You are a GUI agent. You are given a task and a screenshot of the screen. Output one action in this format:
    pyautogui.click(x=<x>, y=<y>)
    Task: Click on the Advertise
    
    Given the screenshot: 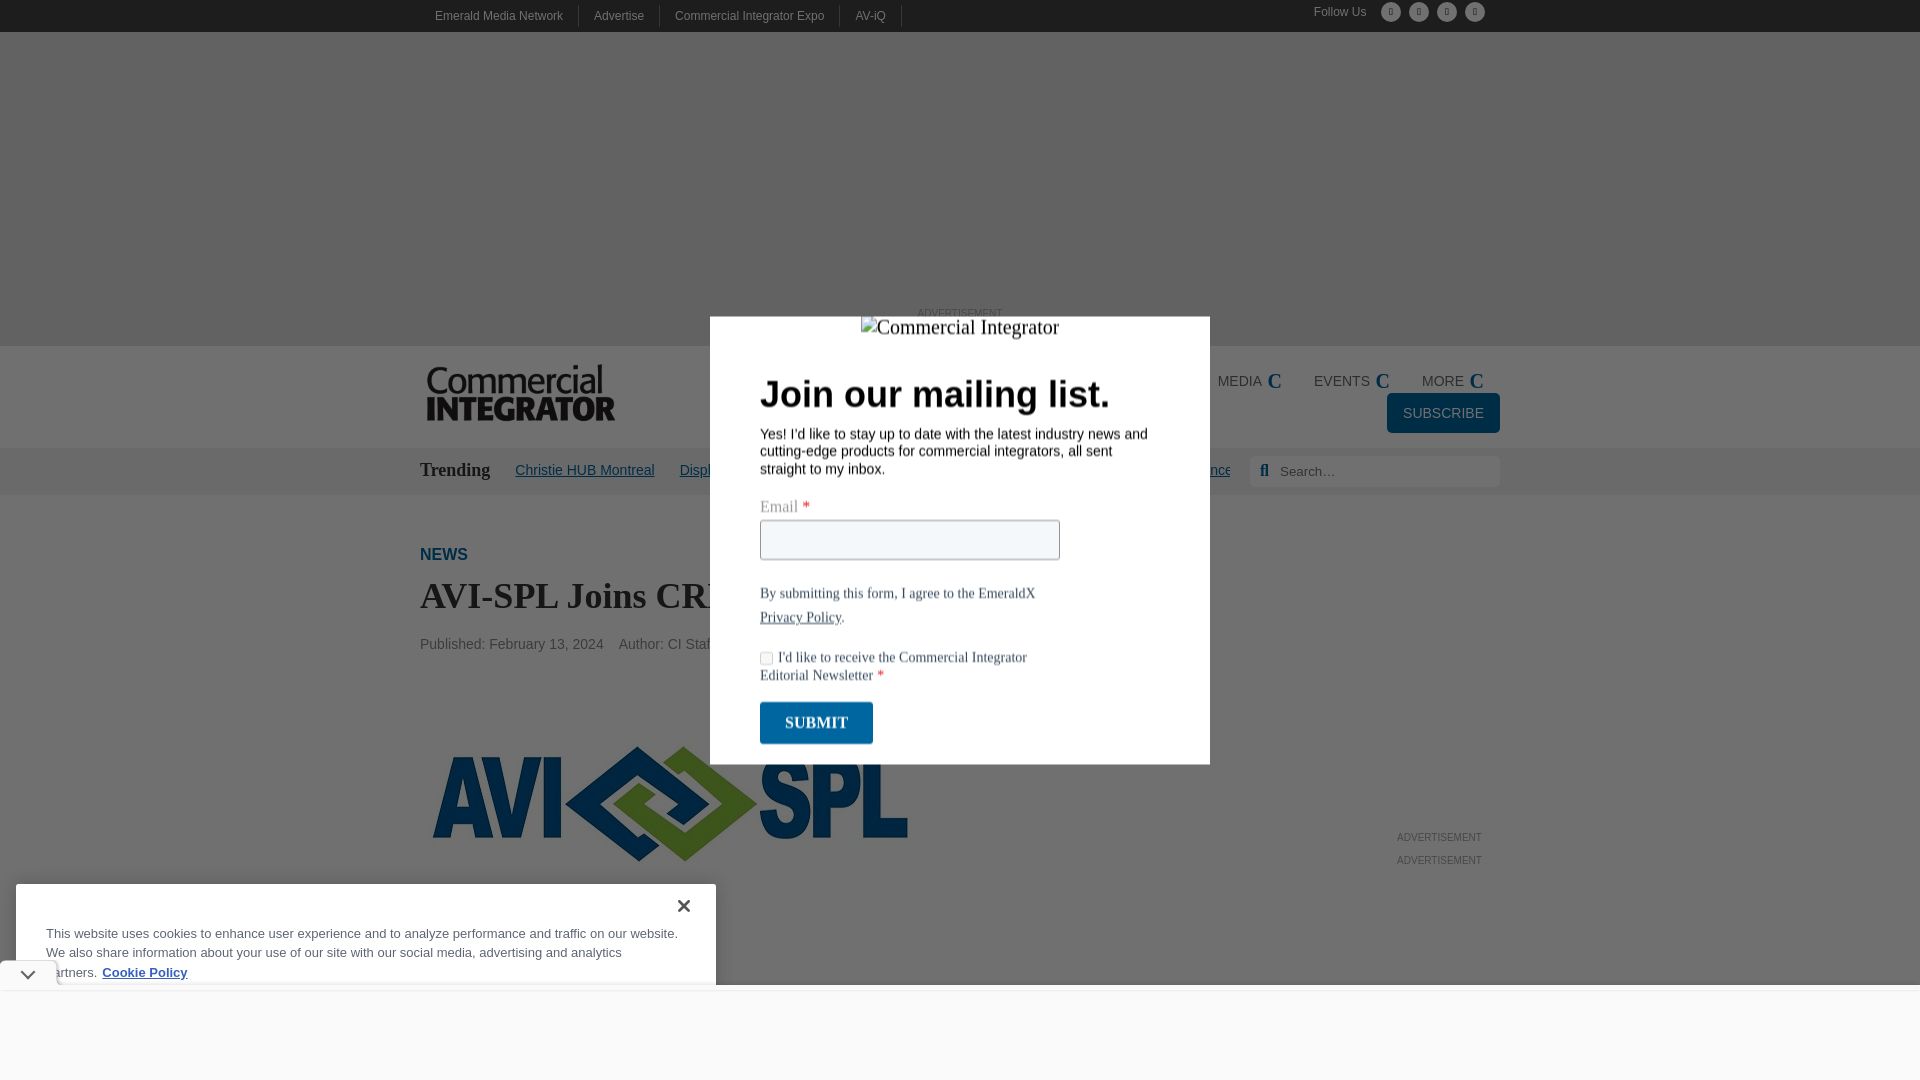 What is the action you would take?
    pyautogui.click(x=618, y=15)
    